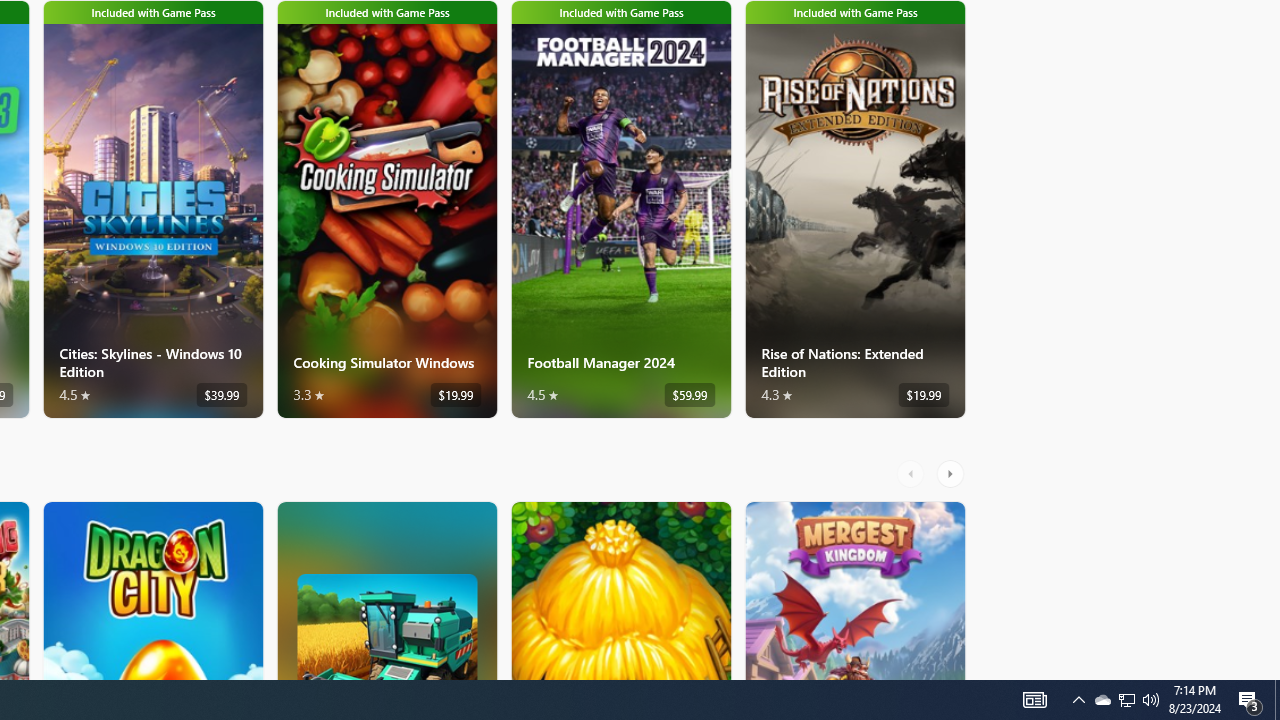 The height and width of the screenshot is (720, 1280). I want to click on Dragon City. Average rating of 4.5 out of five stars. Free  , so click(152, 590).